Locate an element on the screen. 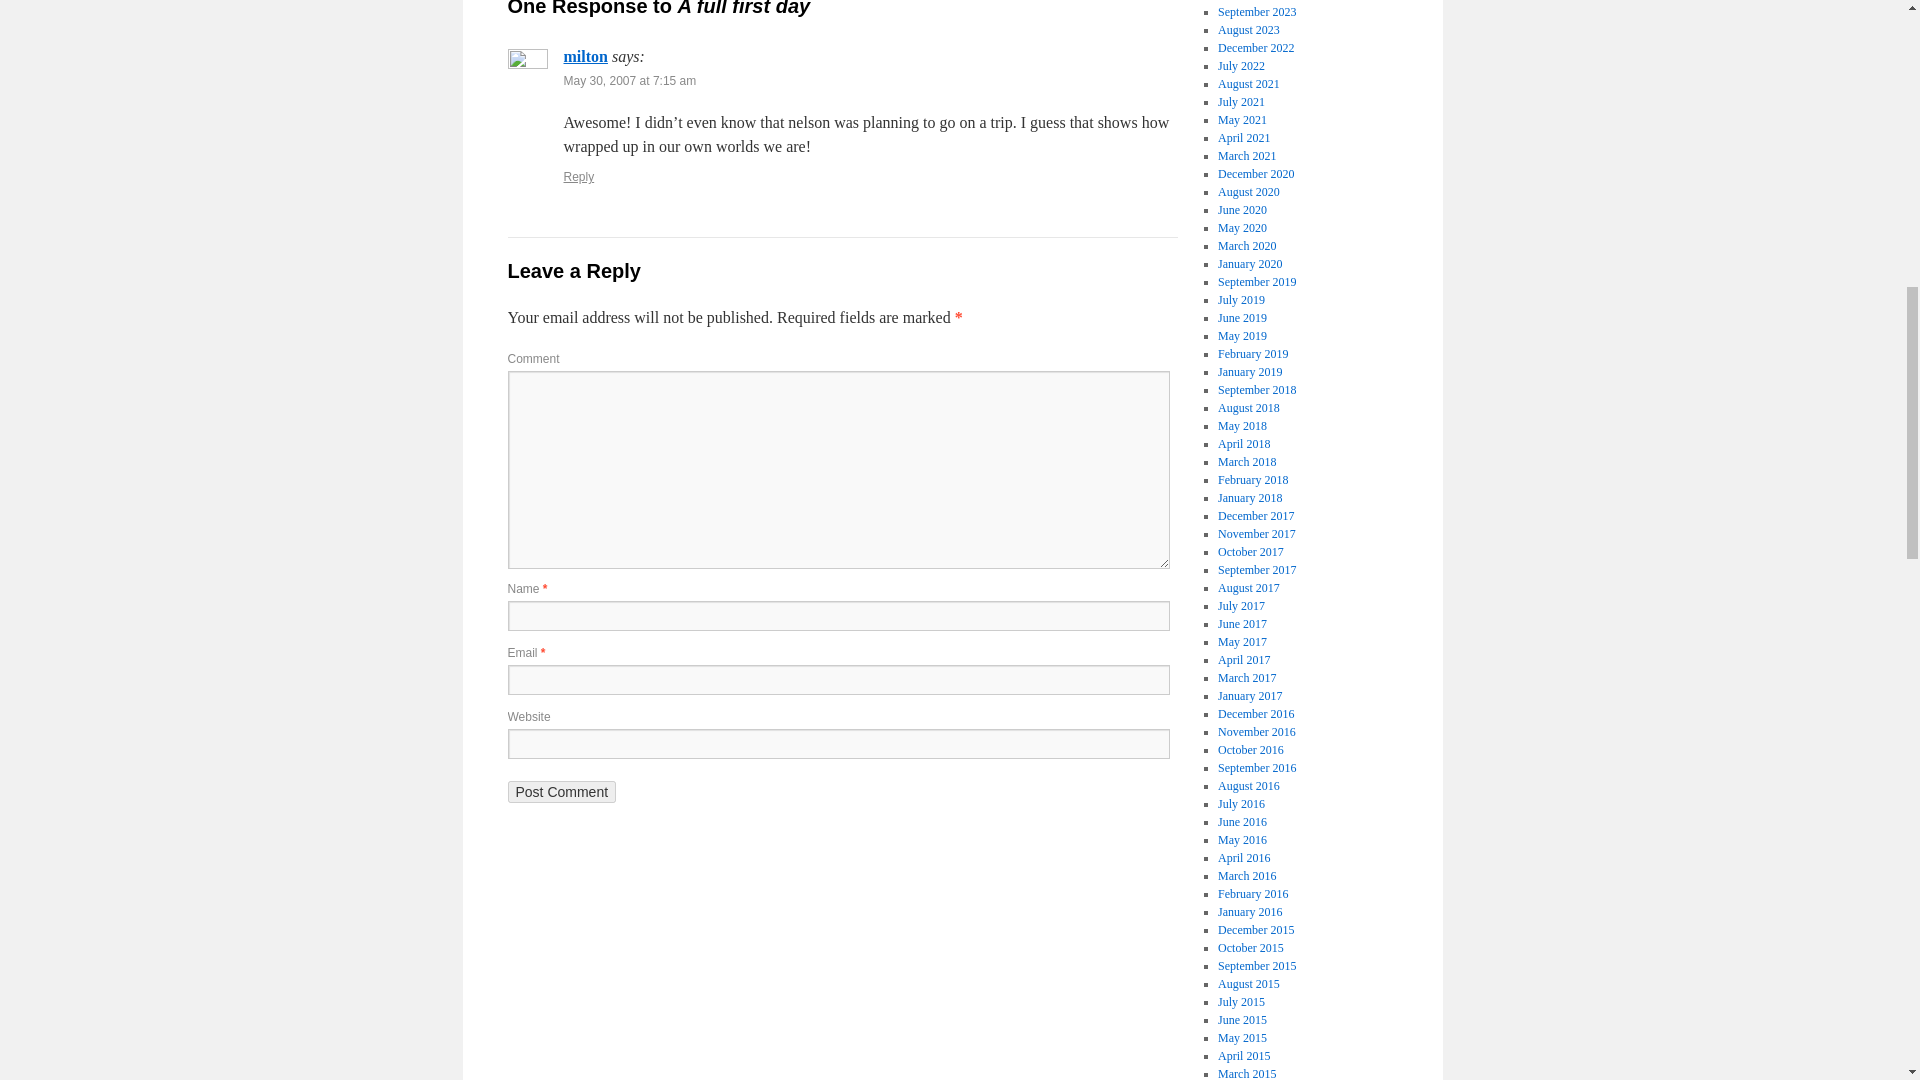 This screenshot has width=1920, height=1080. milton is located at coordinates (586, 56).